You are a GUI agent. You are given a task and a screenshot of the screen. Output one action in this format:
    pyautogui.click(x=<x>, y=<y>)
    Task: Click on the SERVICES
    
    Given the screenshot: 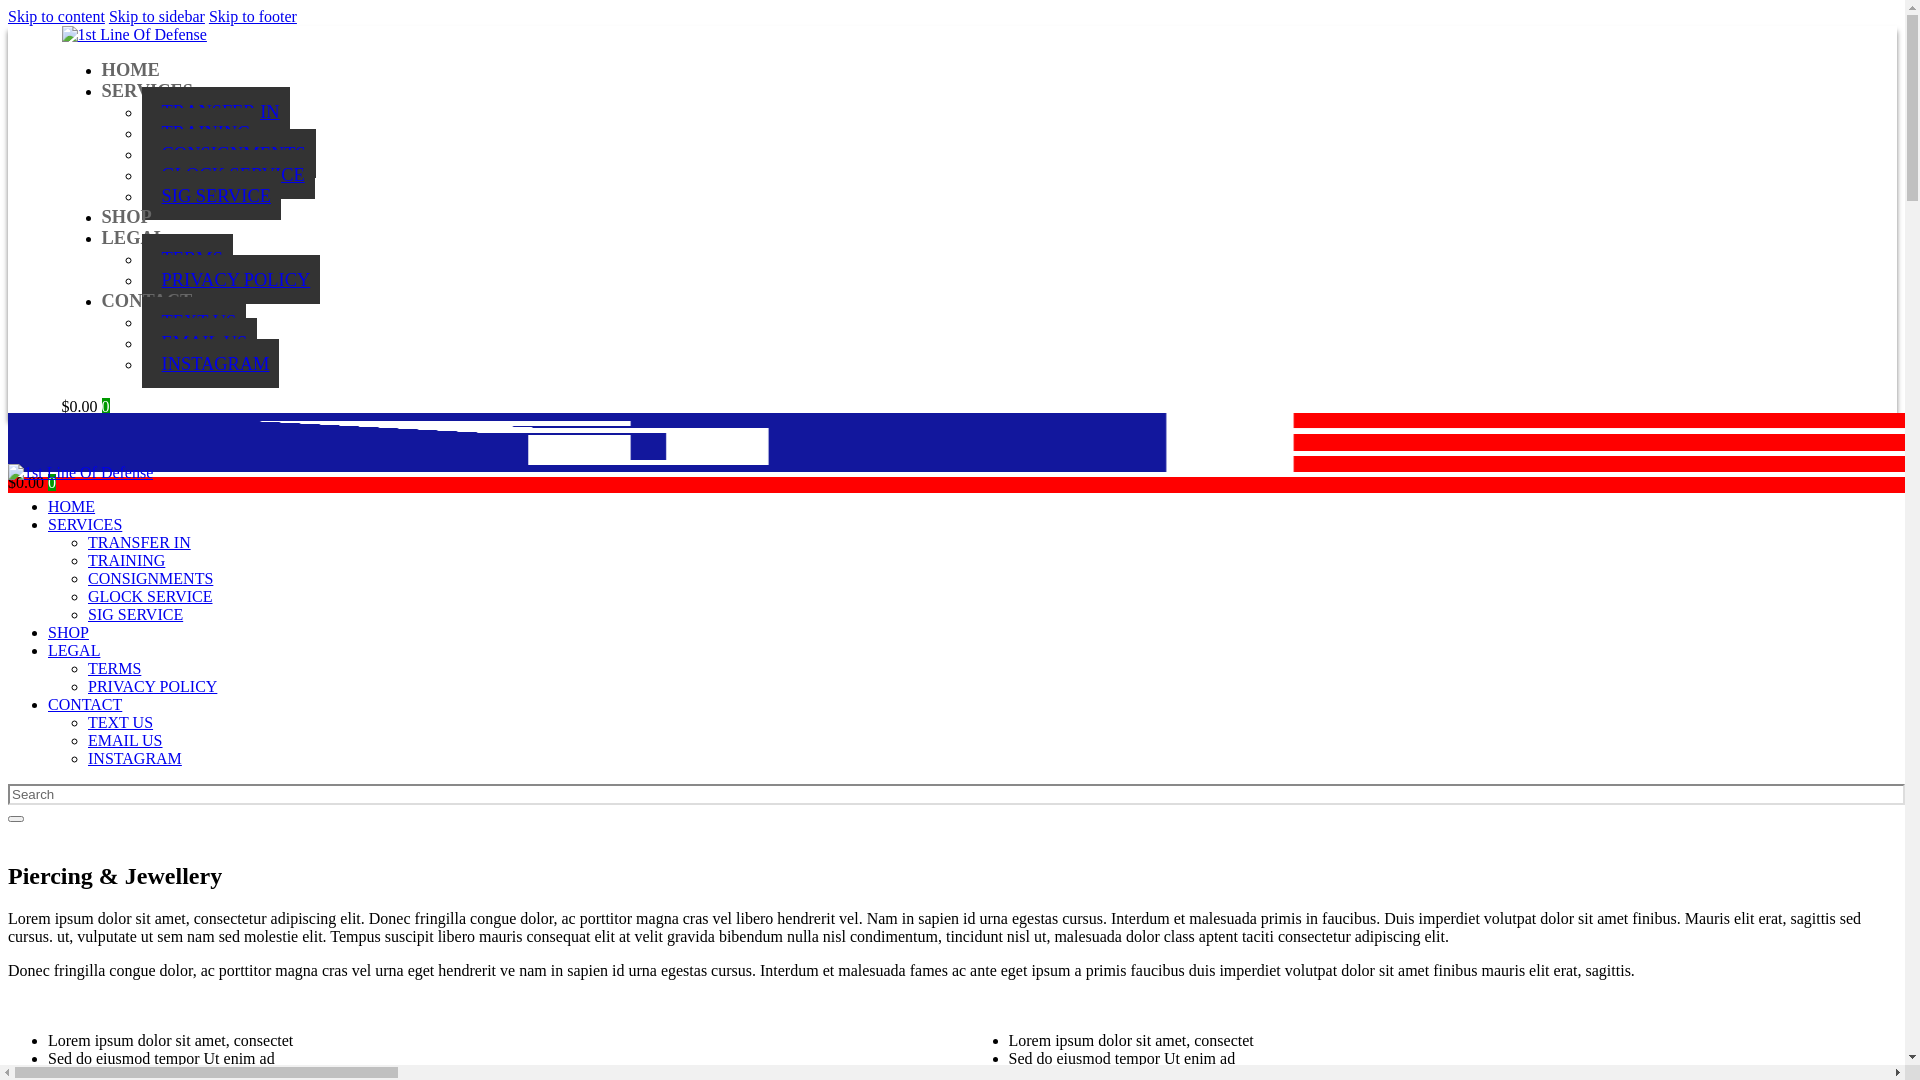 What is the action you would take?
    pyautogui.click(x=148, y=91)
    